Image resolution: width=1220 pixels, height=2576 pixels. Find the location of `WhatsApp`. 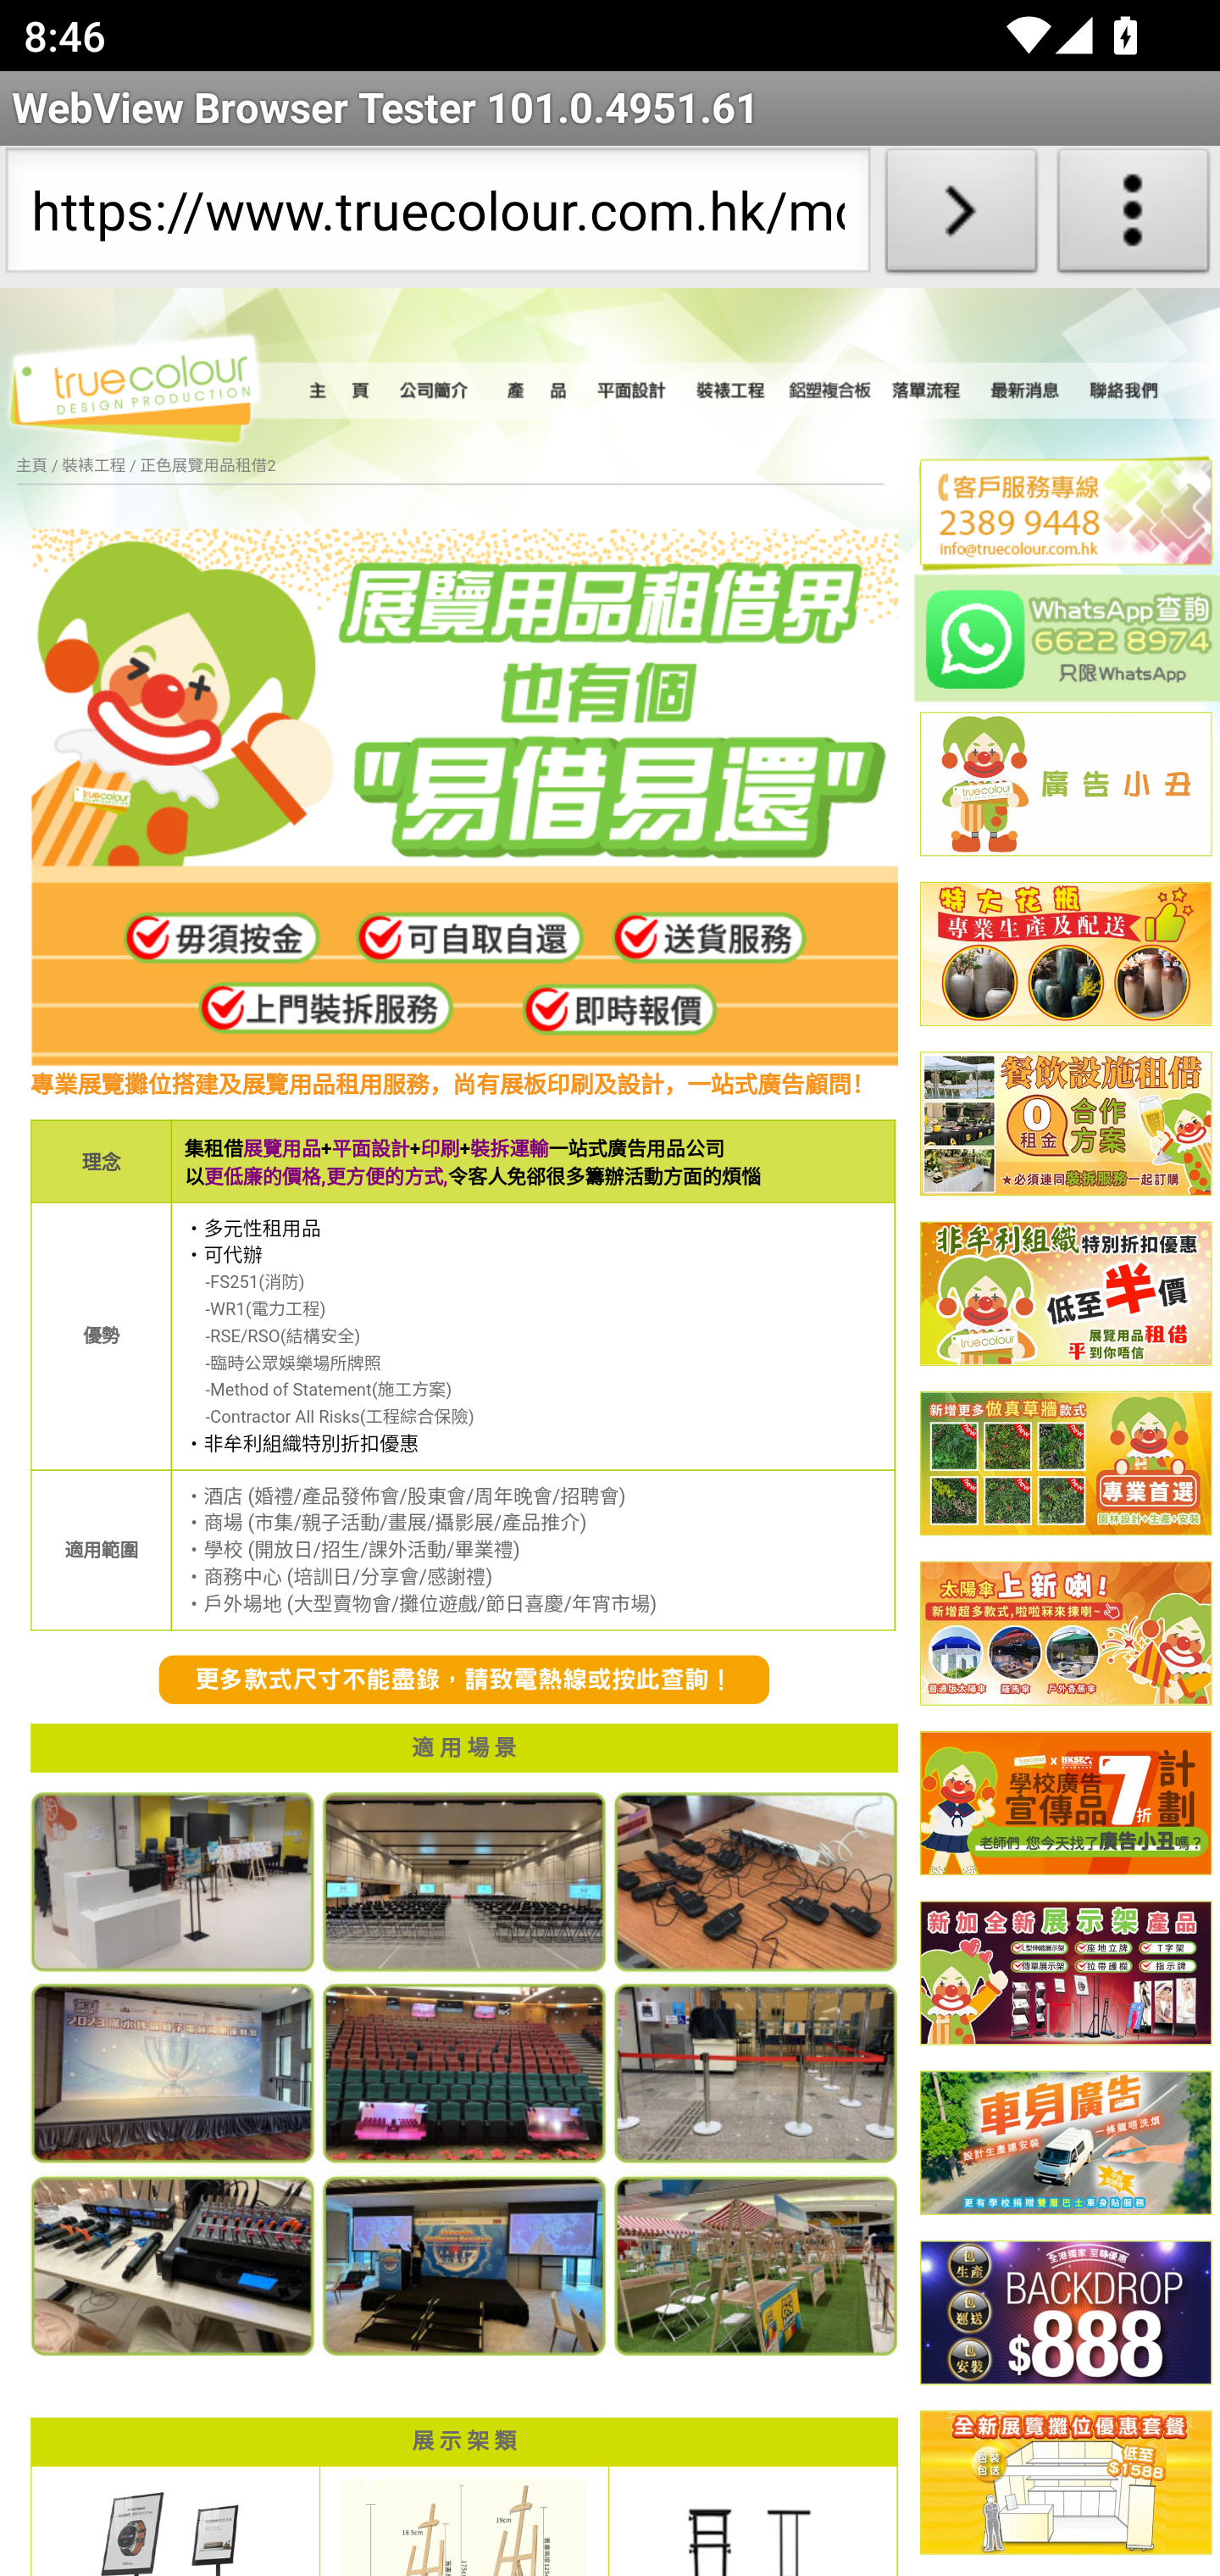

WhatsApp is located at coordinates (1067, 638).